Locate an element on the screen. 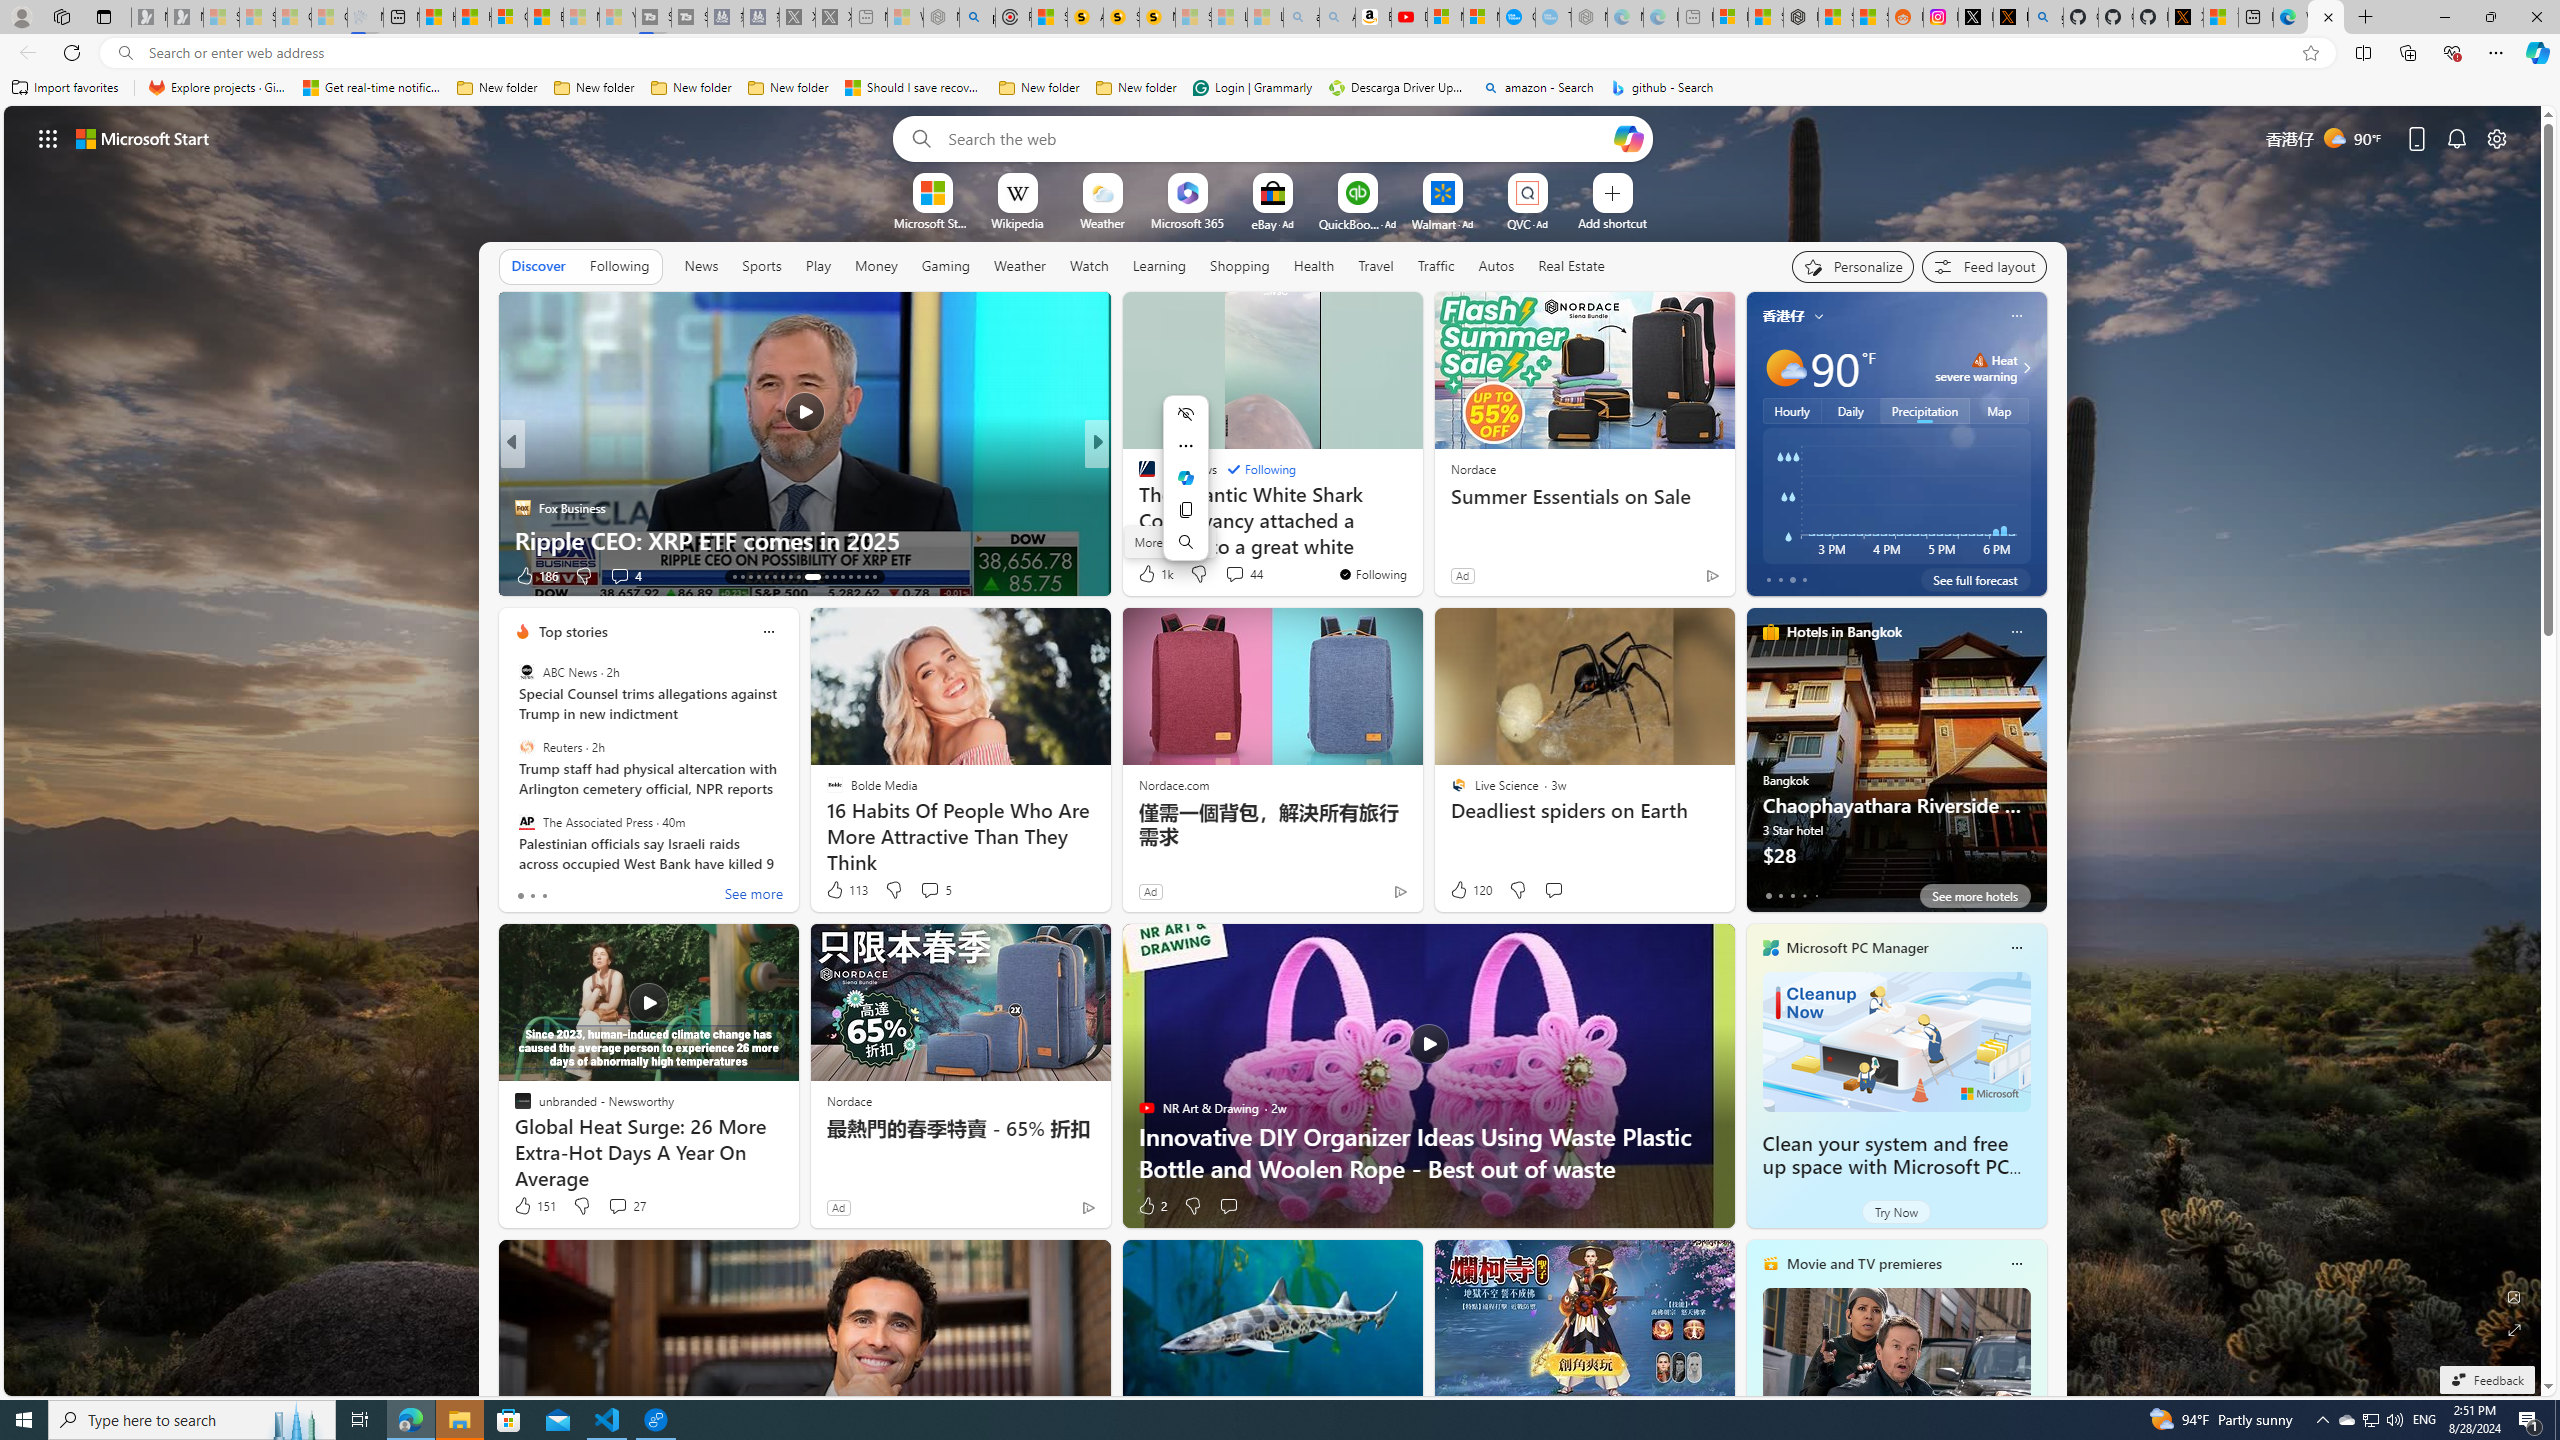  You're following The Weather Channel is located at coordinates (1669, 580).